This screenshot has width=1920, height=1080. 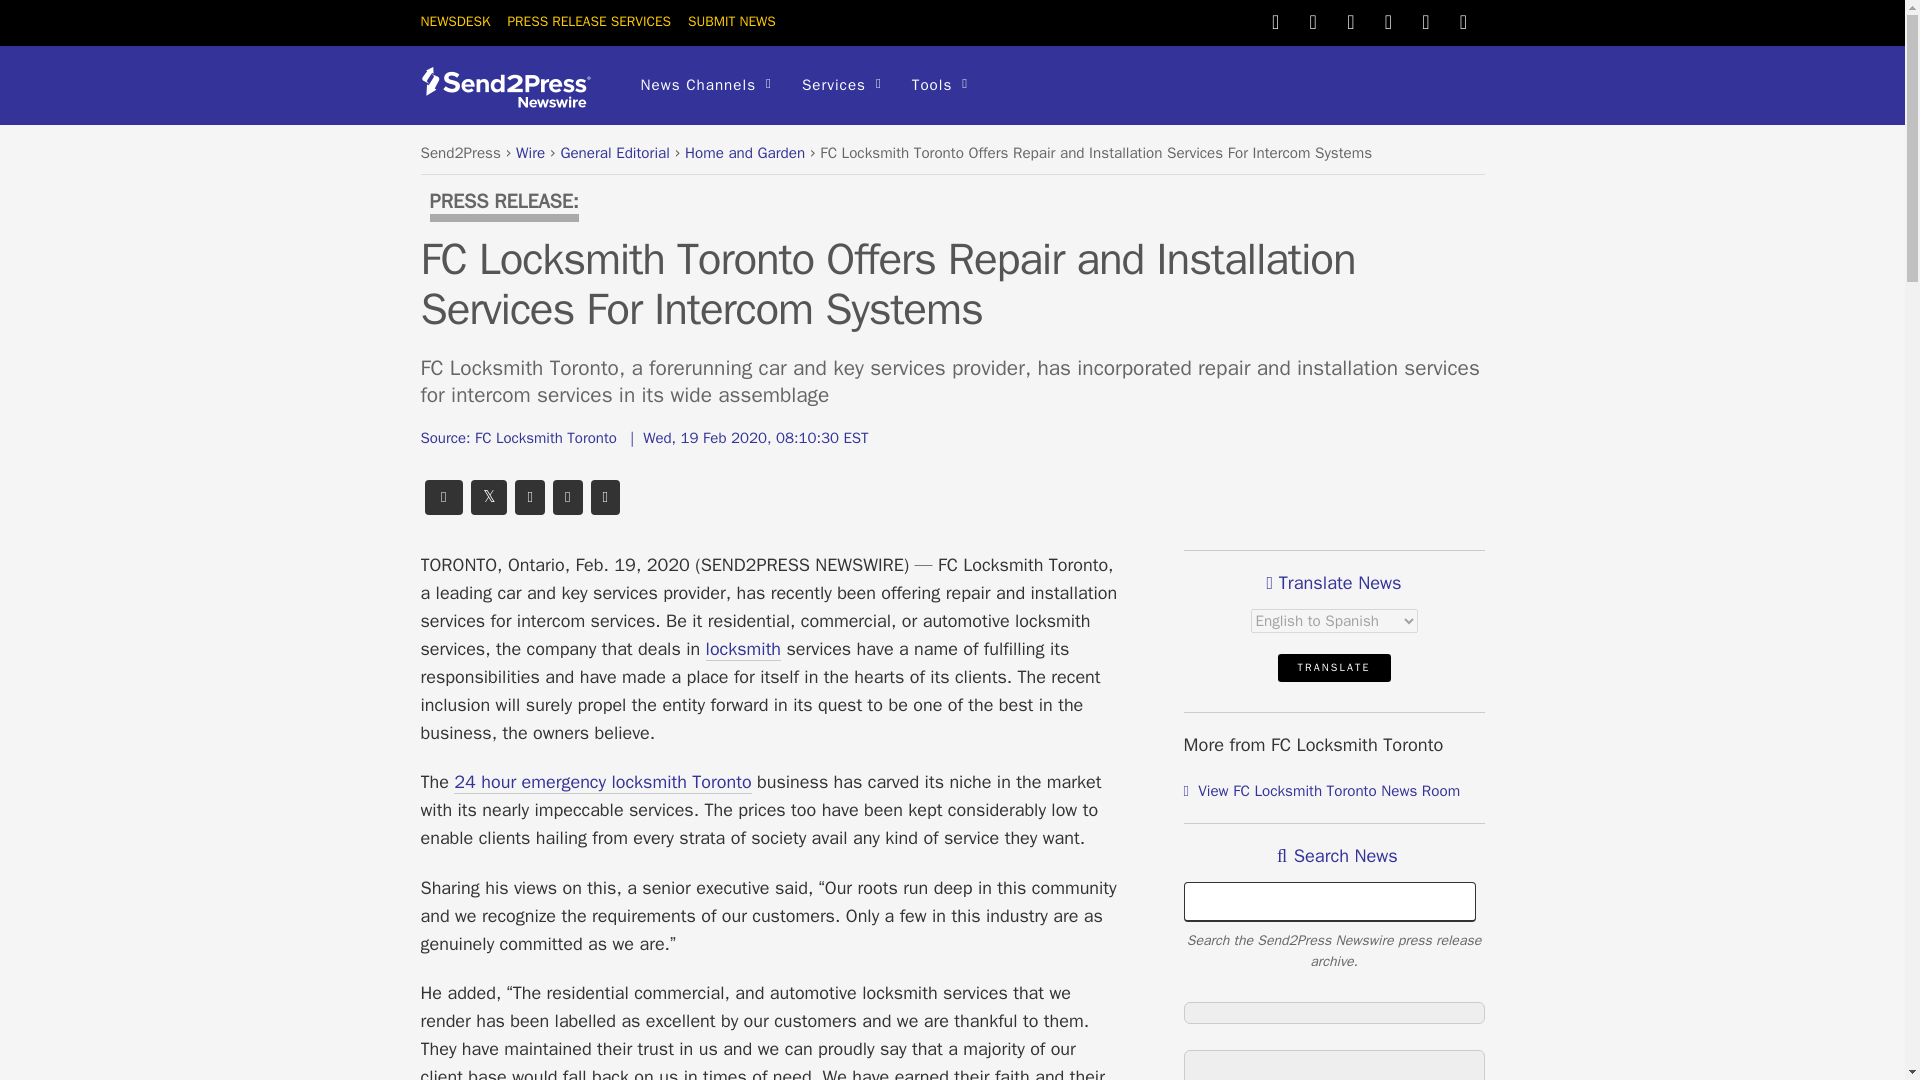 What do you see at coordinates (454, 21) in the screenshot?
I see `Newswire Main Page` at bounding box center [454, 21].